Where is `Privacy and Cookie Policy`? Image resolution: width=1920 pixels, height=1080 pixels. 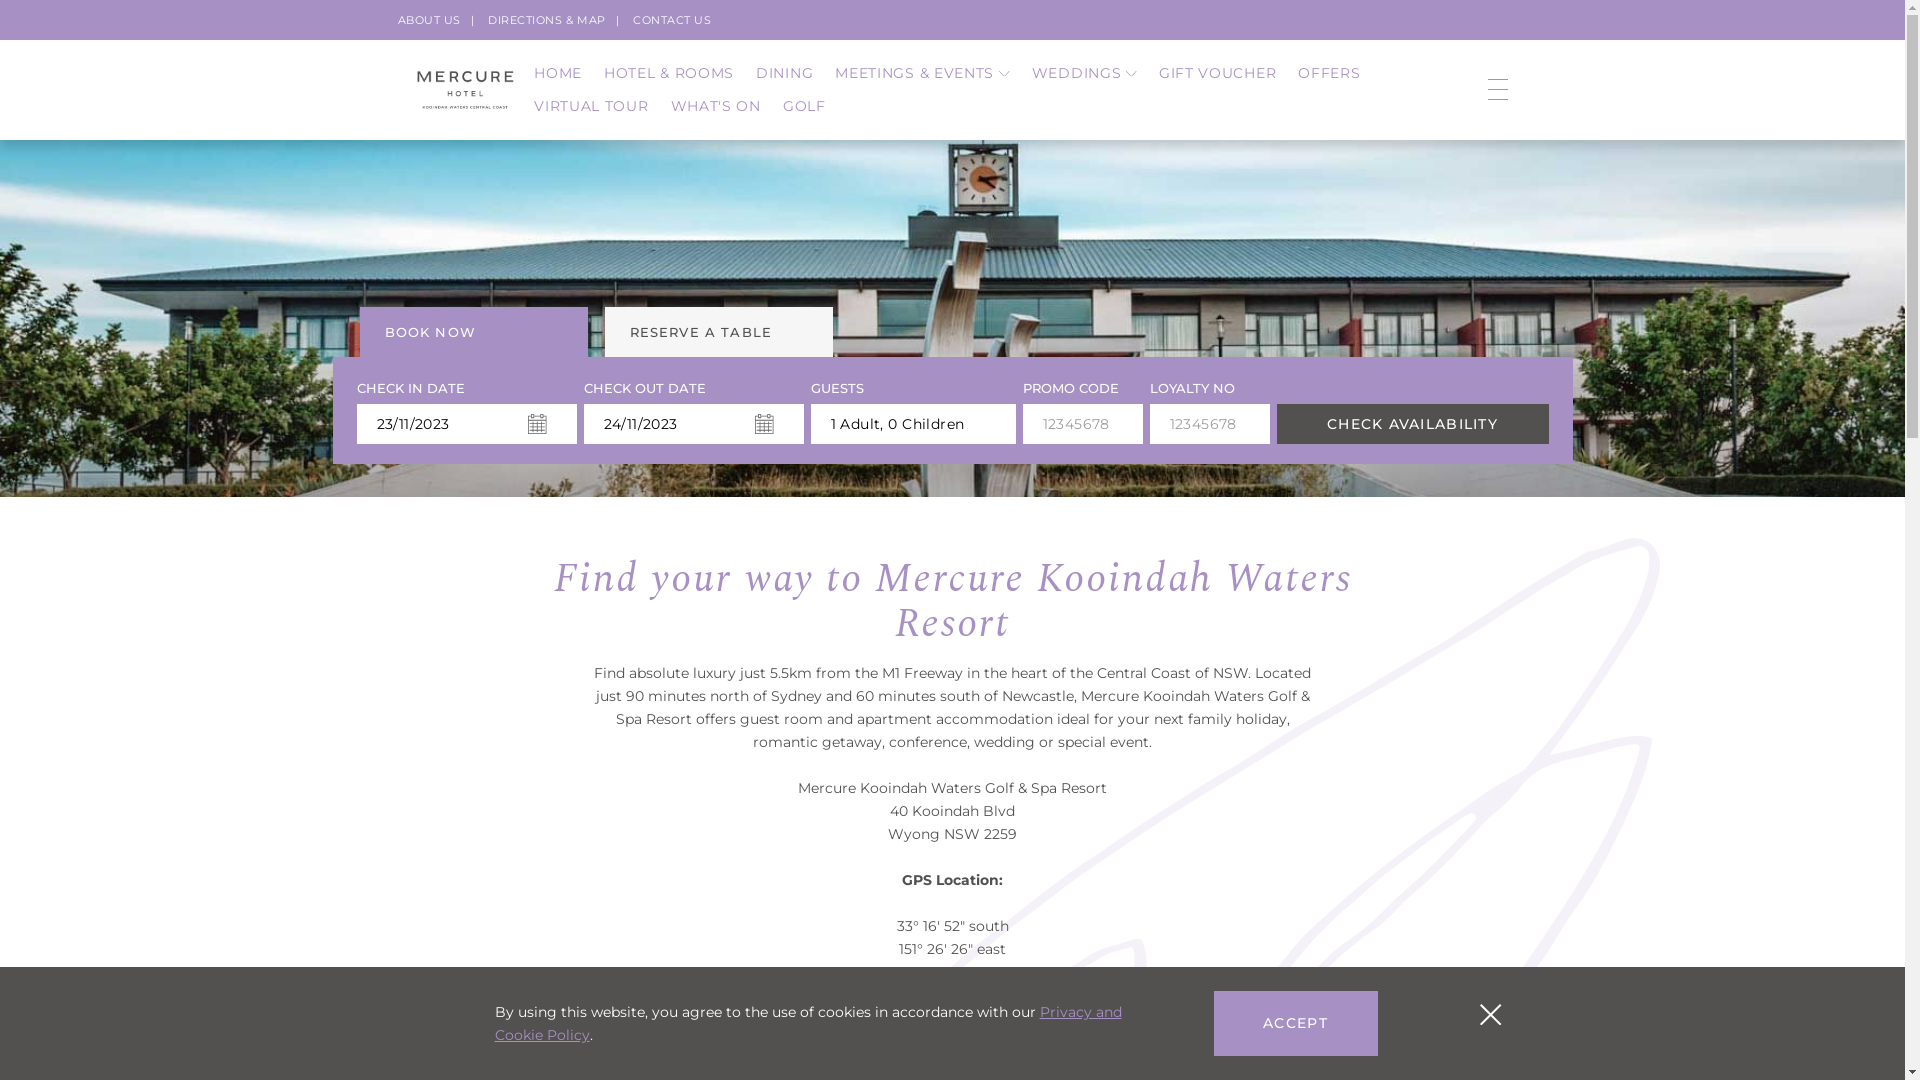
Privacy and Cookie Policy is located at coordinates (807, 1024).